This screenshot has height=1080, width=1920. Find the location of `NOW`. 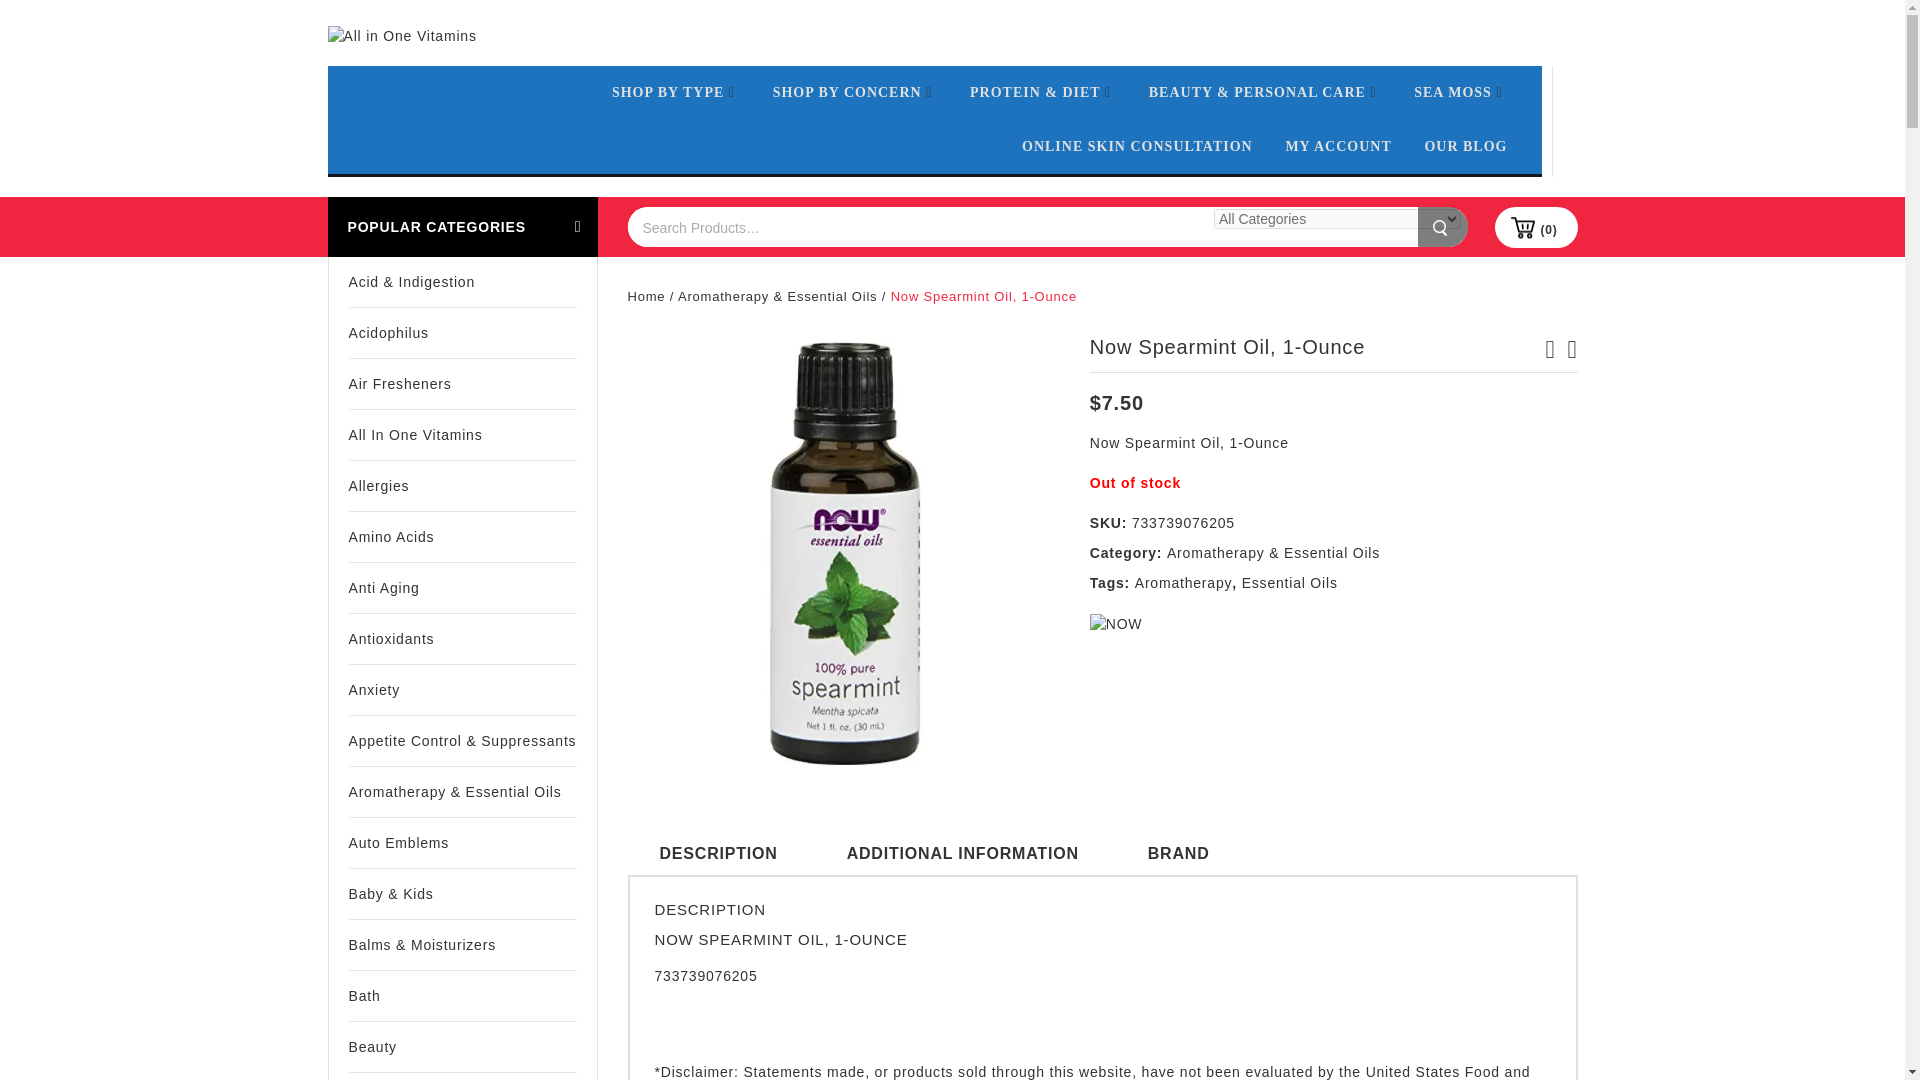

NOW is located at coordinates (1116, 622).